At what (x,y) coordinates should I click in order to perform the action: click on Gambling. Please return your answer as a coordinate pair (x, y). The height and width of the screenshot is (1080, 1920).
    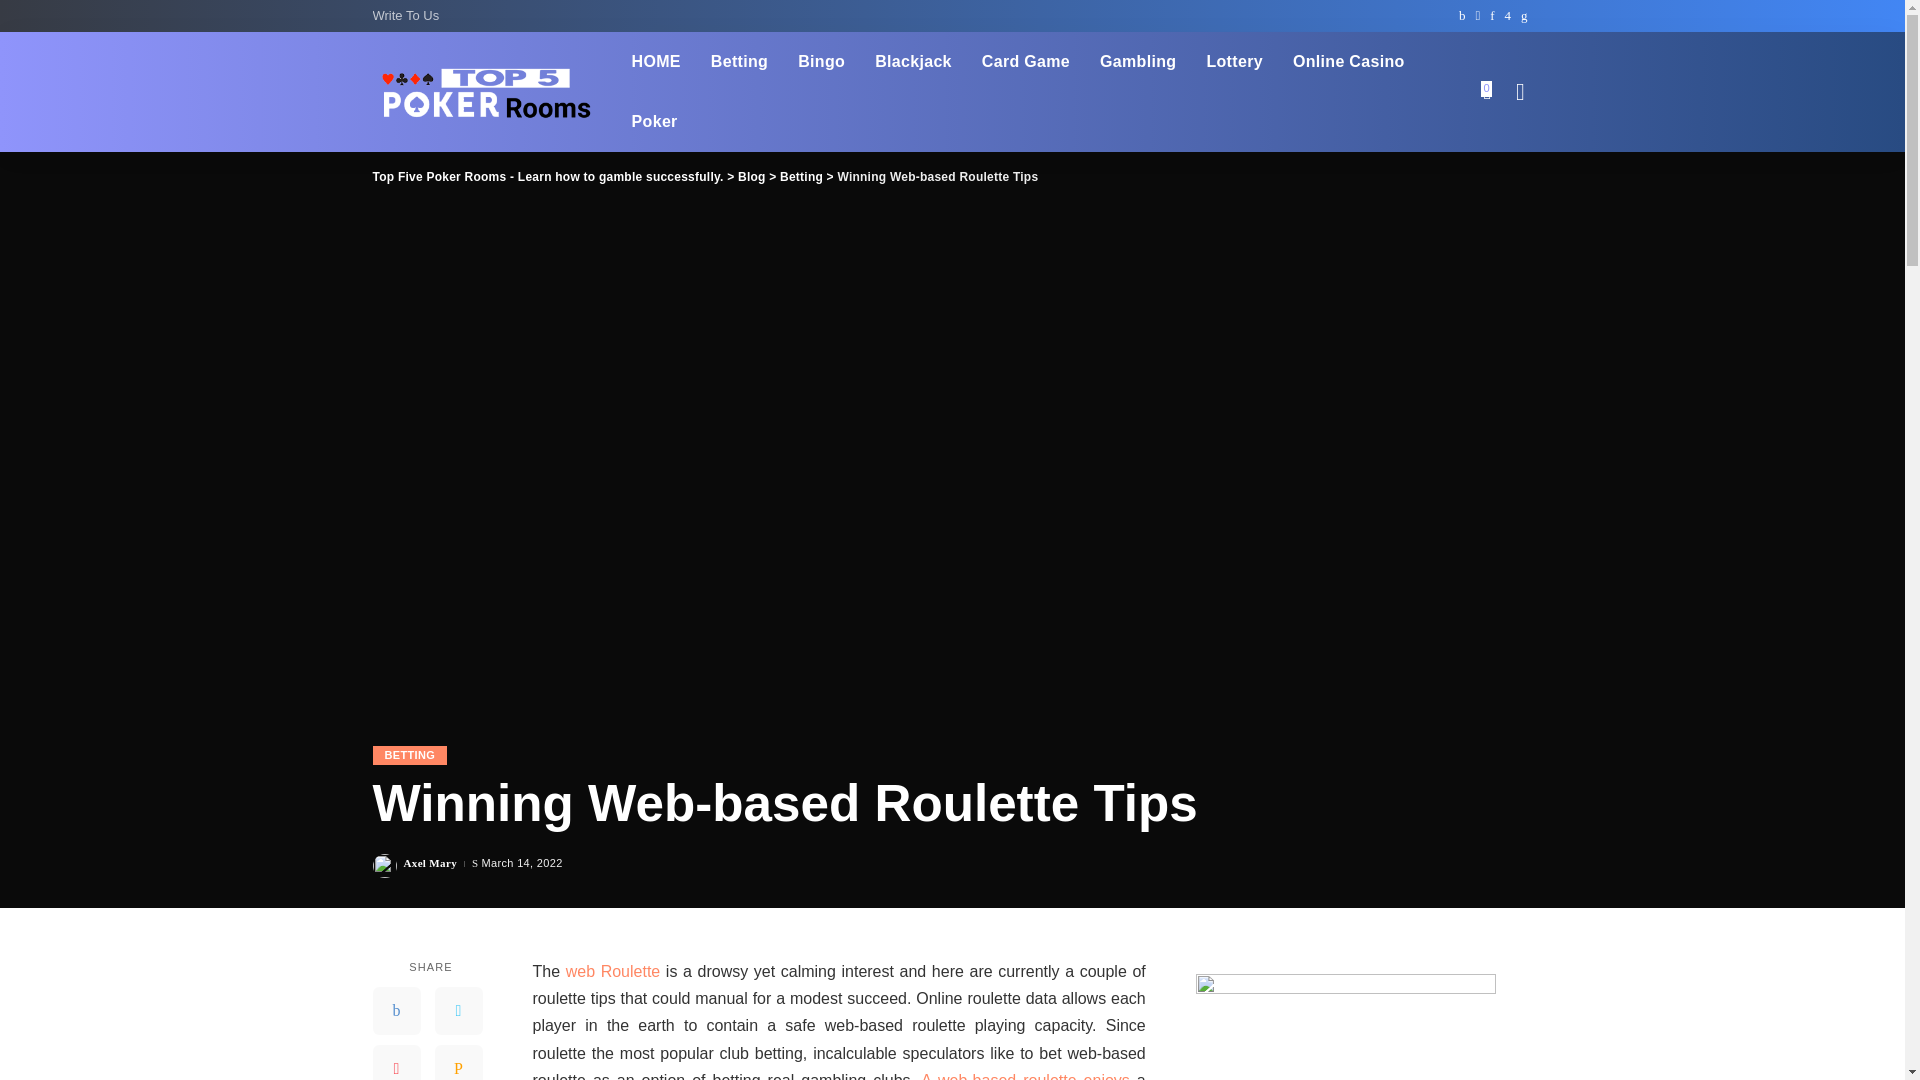
    Looking at the image, I should click on (1137, 62).